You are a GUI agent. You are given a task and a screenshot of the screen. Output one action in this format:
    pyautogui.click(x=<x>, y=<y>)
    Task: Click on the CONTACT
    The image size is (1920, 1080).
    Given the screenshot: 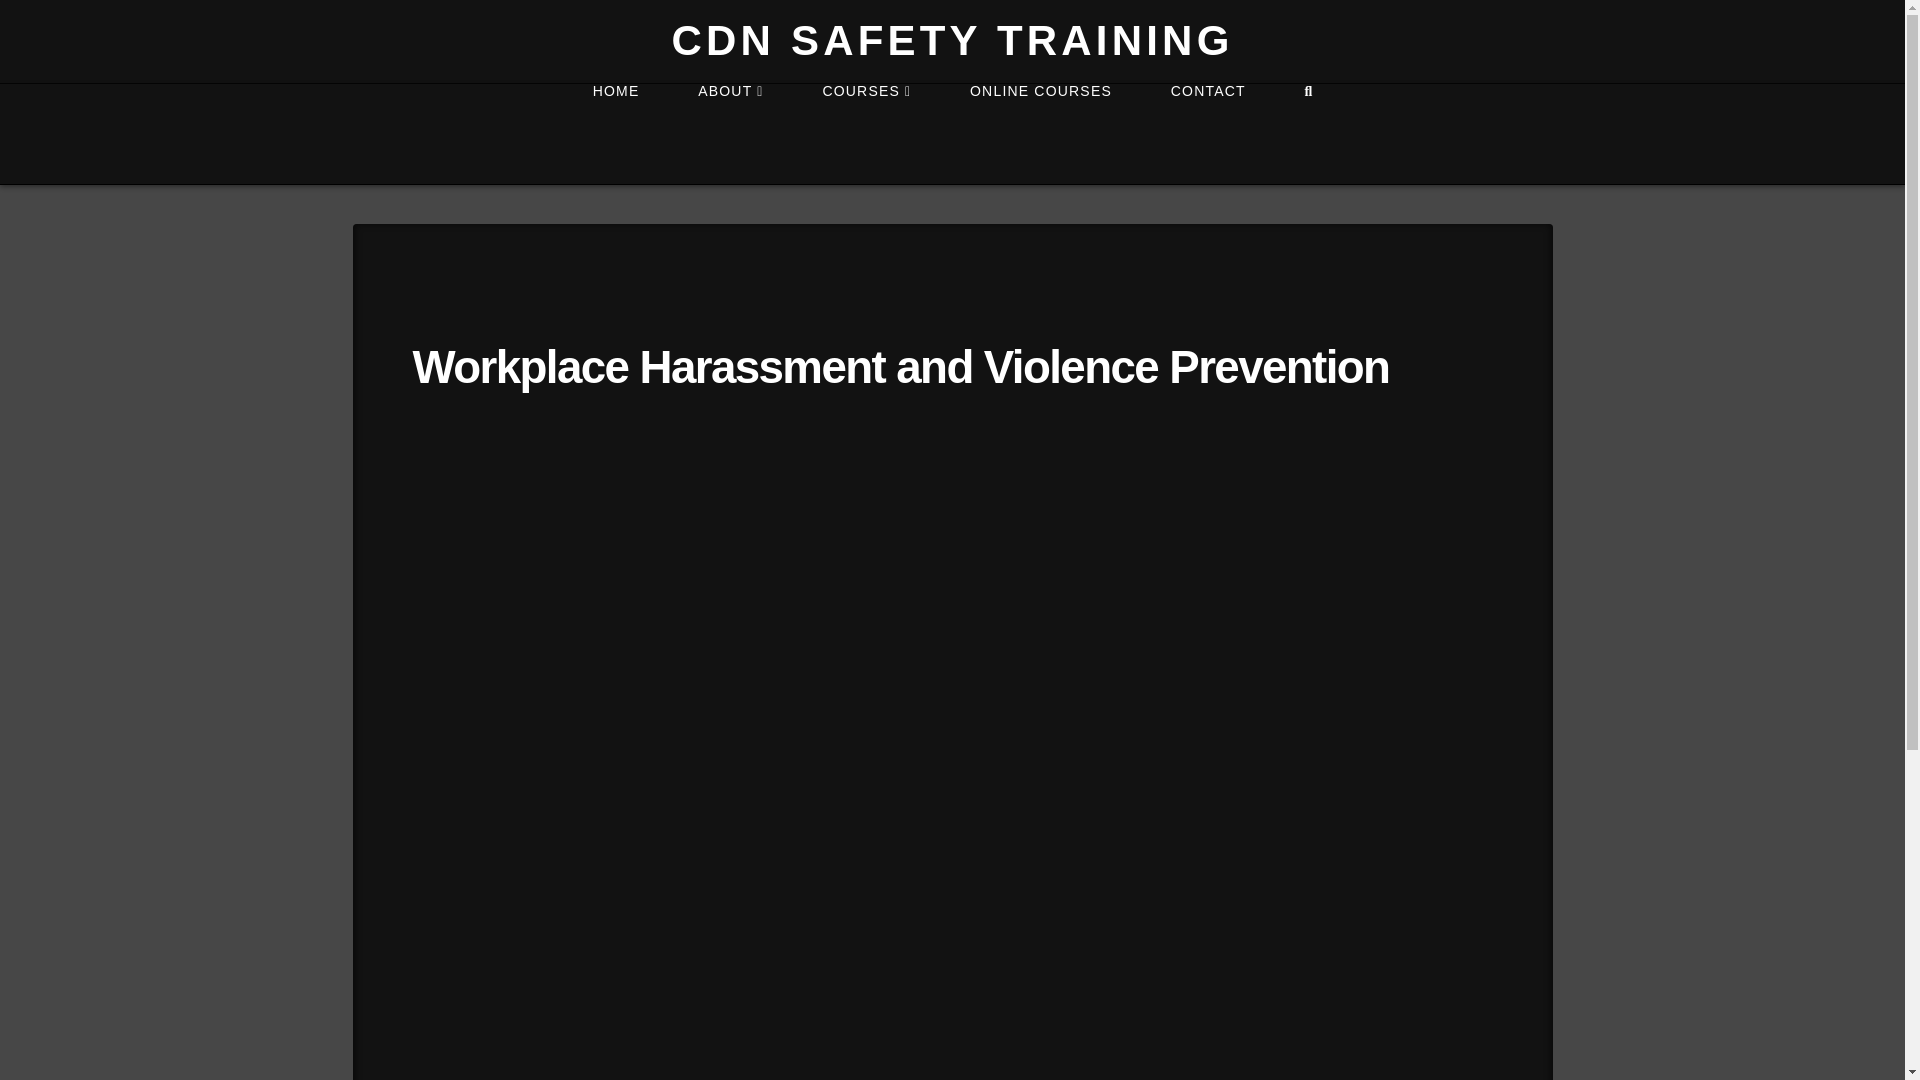 What is the action you would take?
    pyautogui.click(x=1207, y=134)
    